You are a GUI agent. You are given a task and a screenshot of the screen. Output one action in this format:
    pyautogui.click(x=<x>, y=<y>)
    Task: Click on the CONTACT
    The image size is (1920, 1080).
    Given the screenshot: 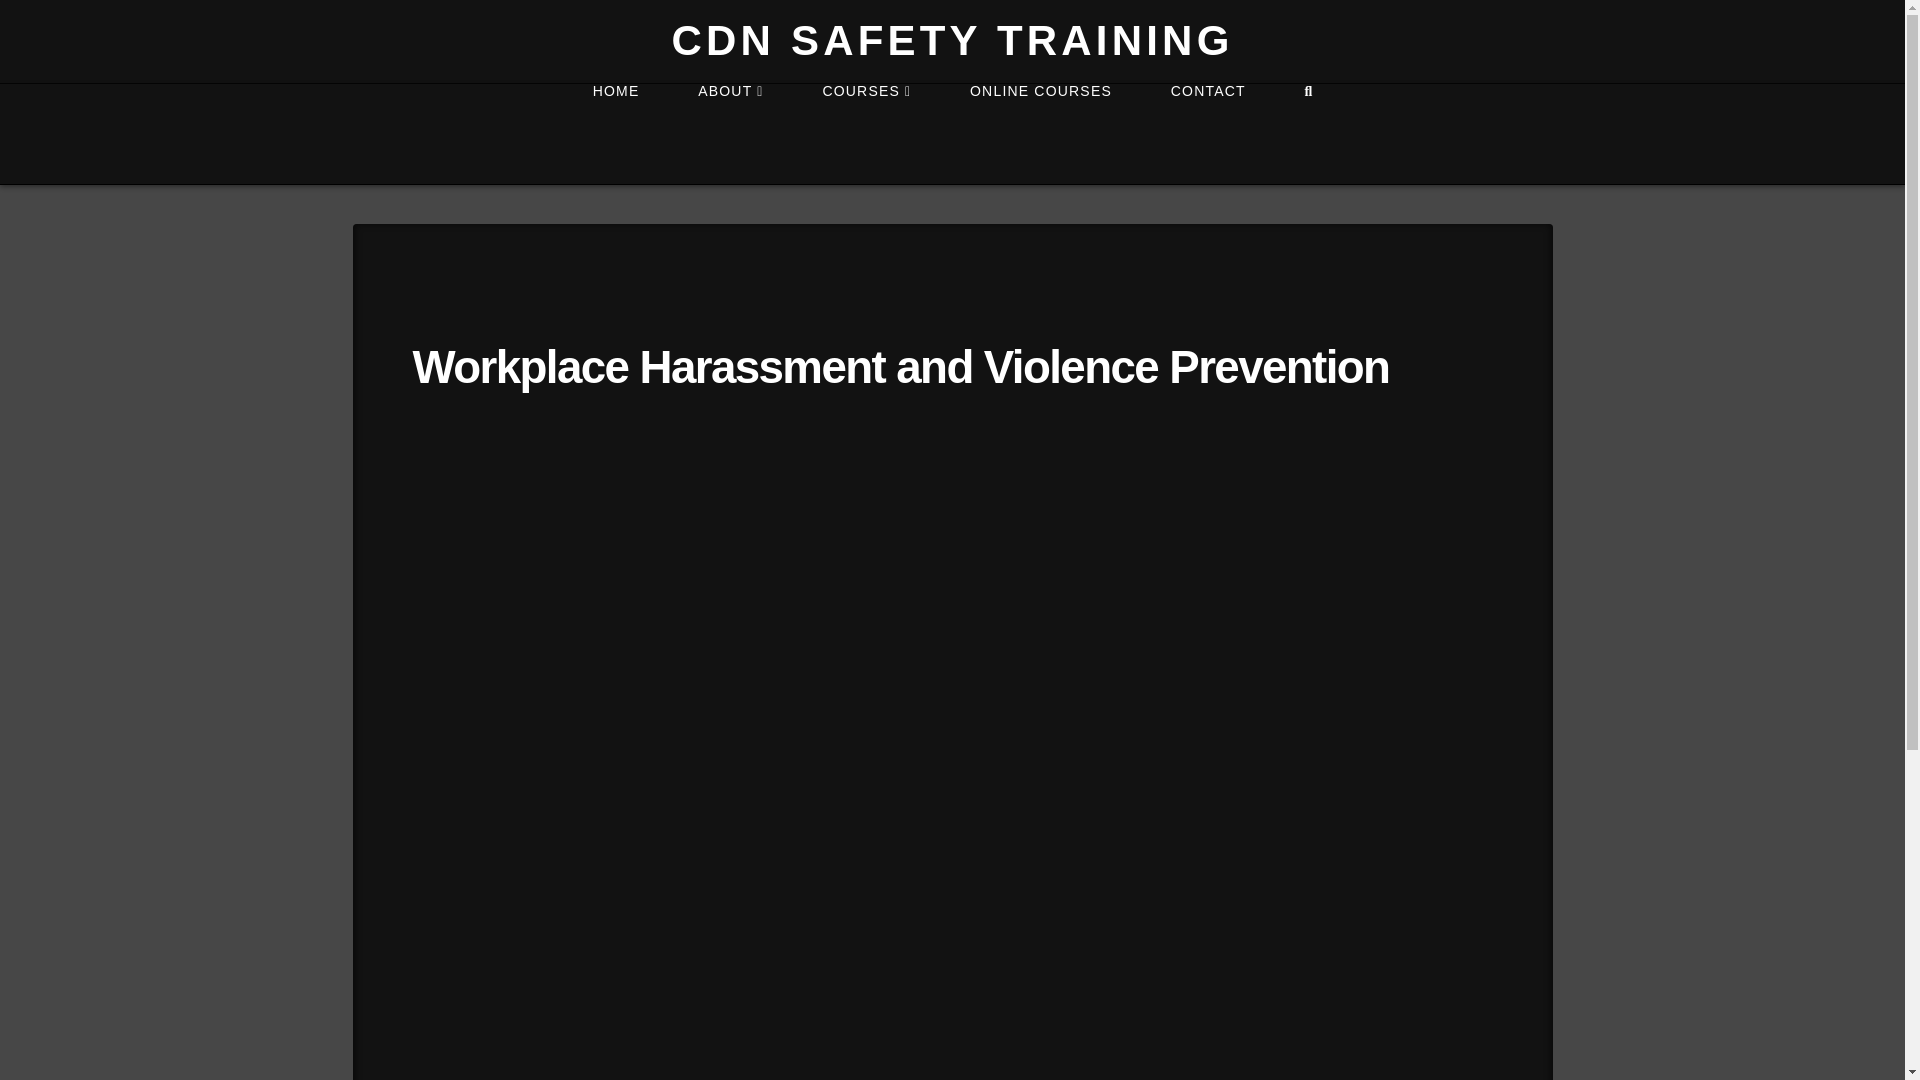 What is the action you would take?
    pyautogui.click(x=1207, y=134)
    